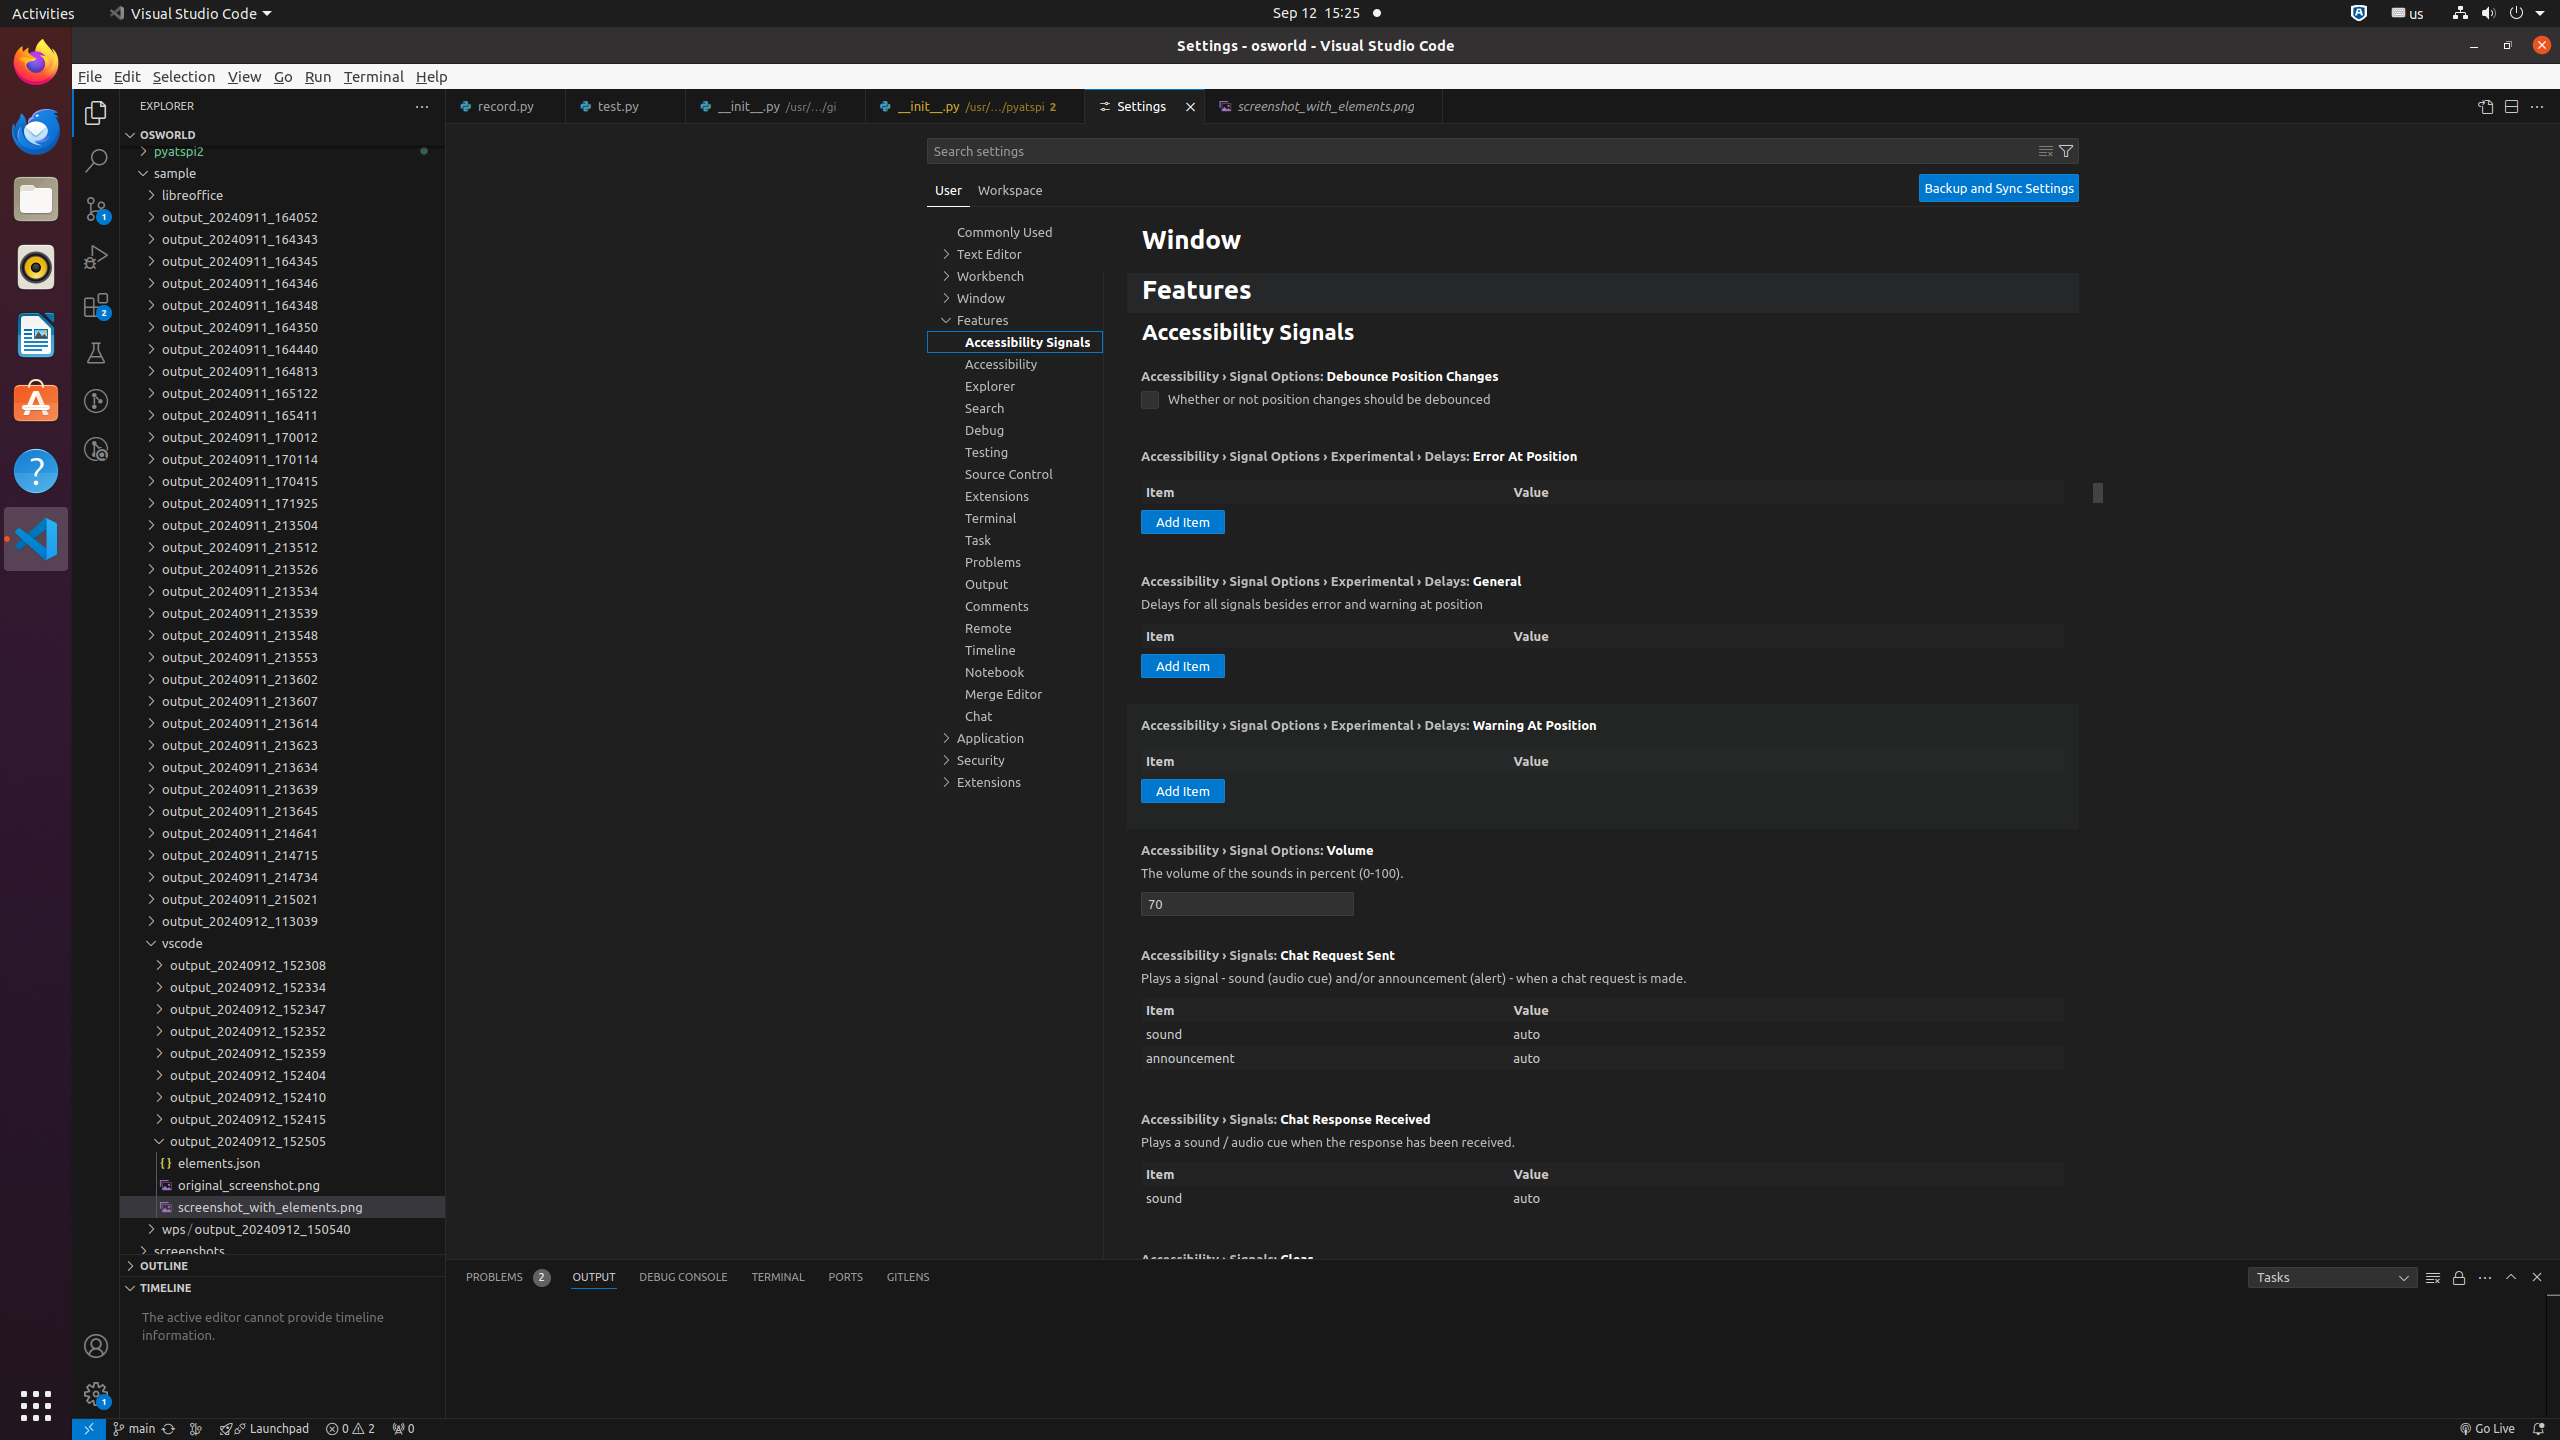 The width and height of the screenshot is (2560, 1440). What do you see at coordinates (282, 877) in the screenshot?
I see `output_20240911_214734` at bounding box center [282, 877].